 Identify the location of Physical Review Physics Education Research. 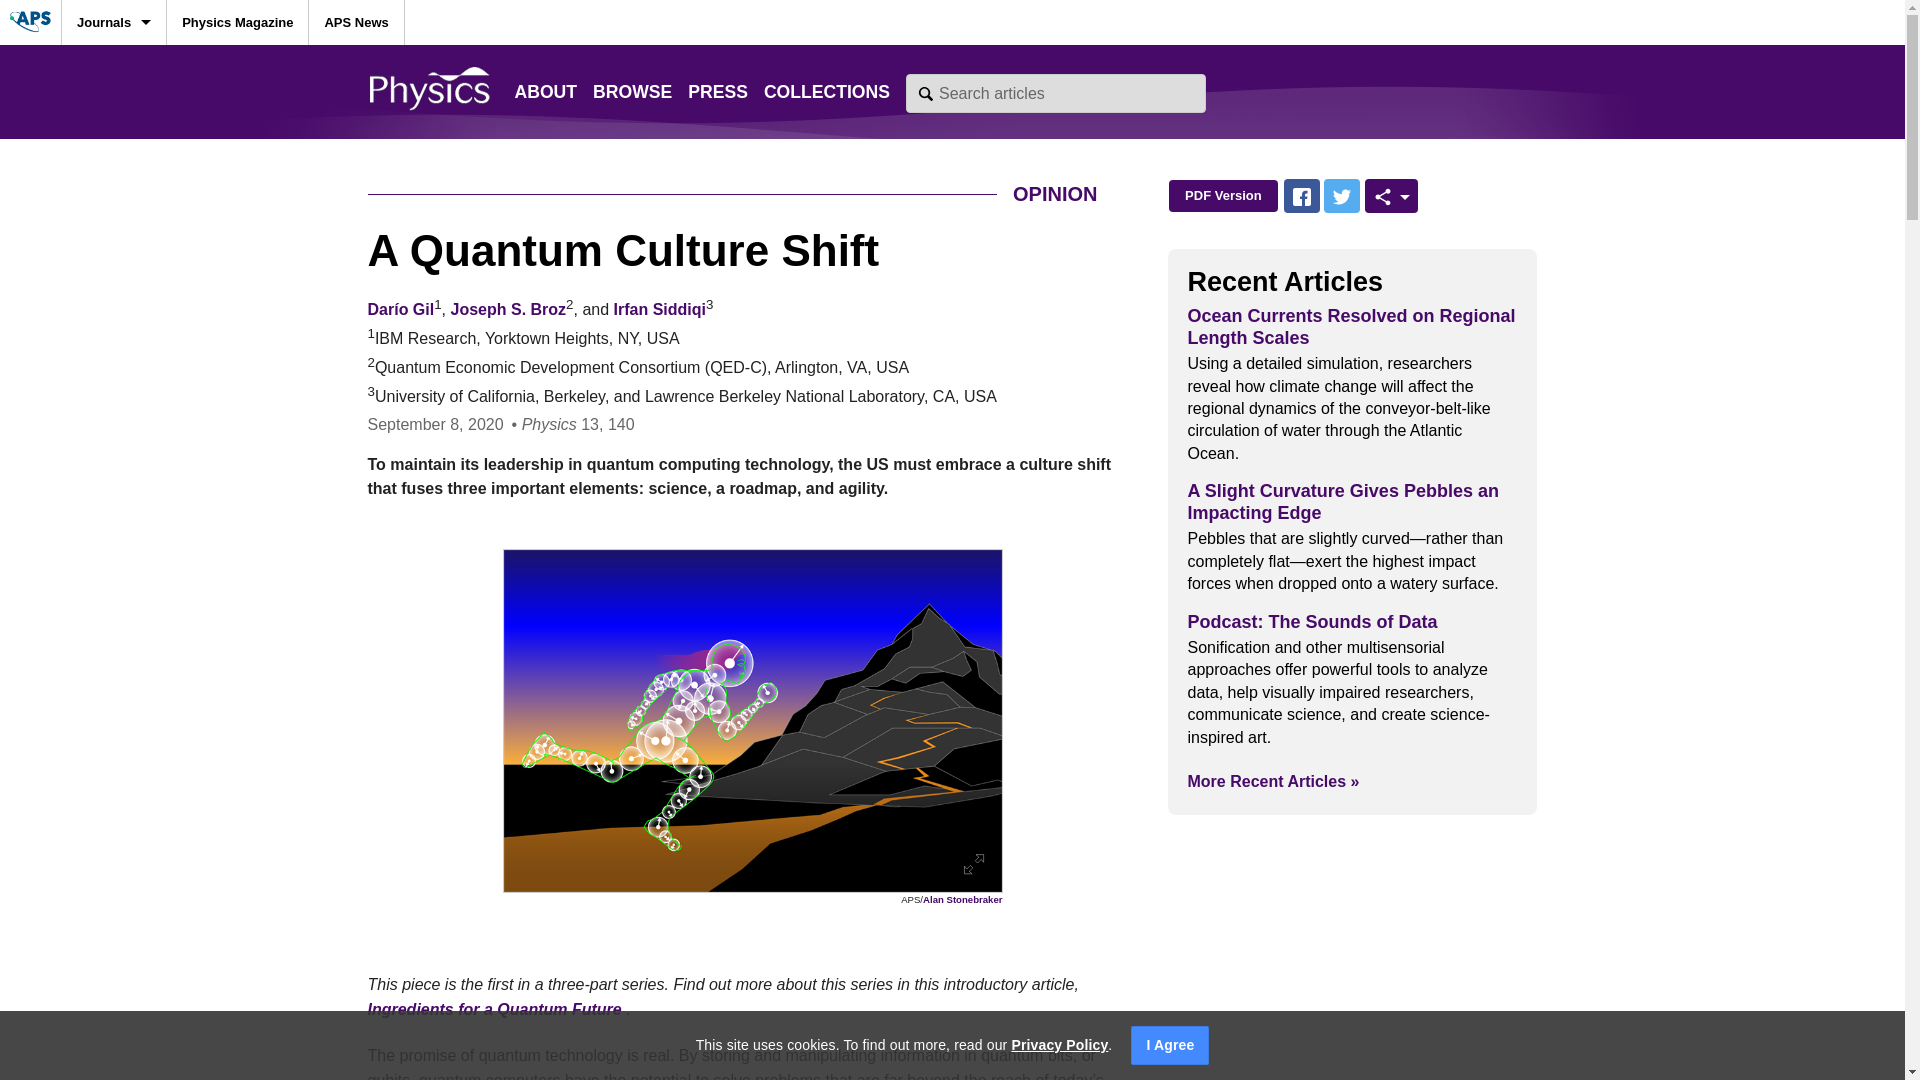
(113, 743).